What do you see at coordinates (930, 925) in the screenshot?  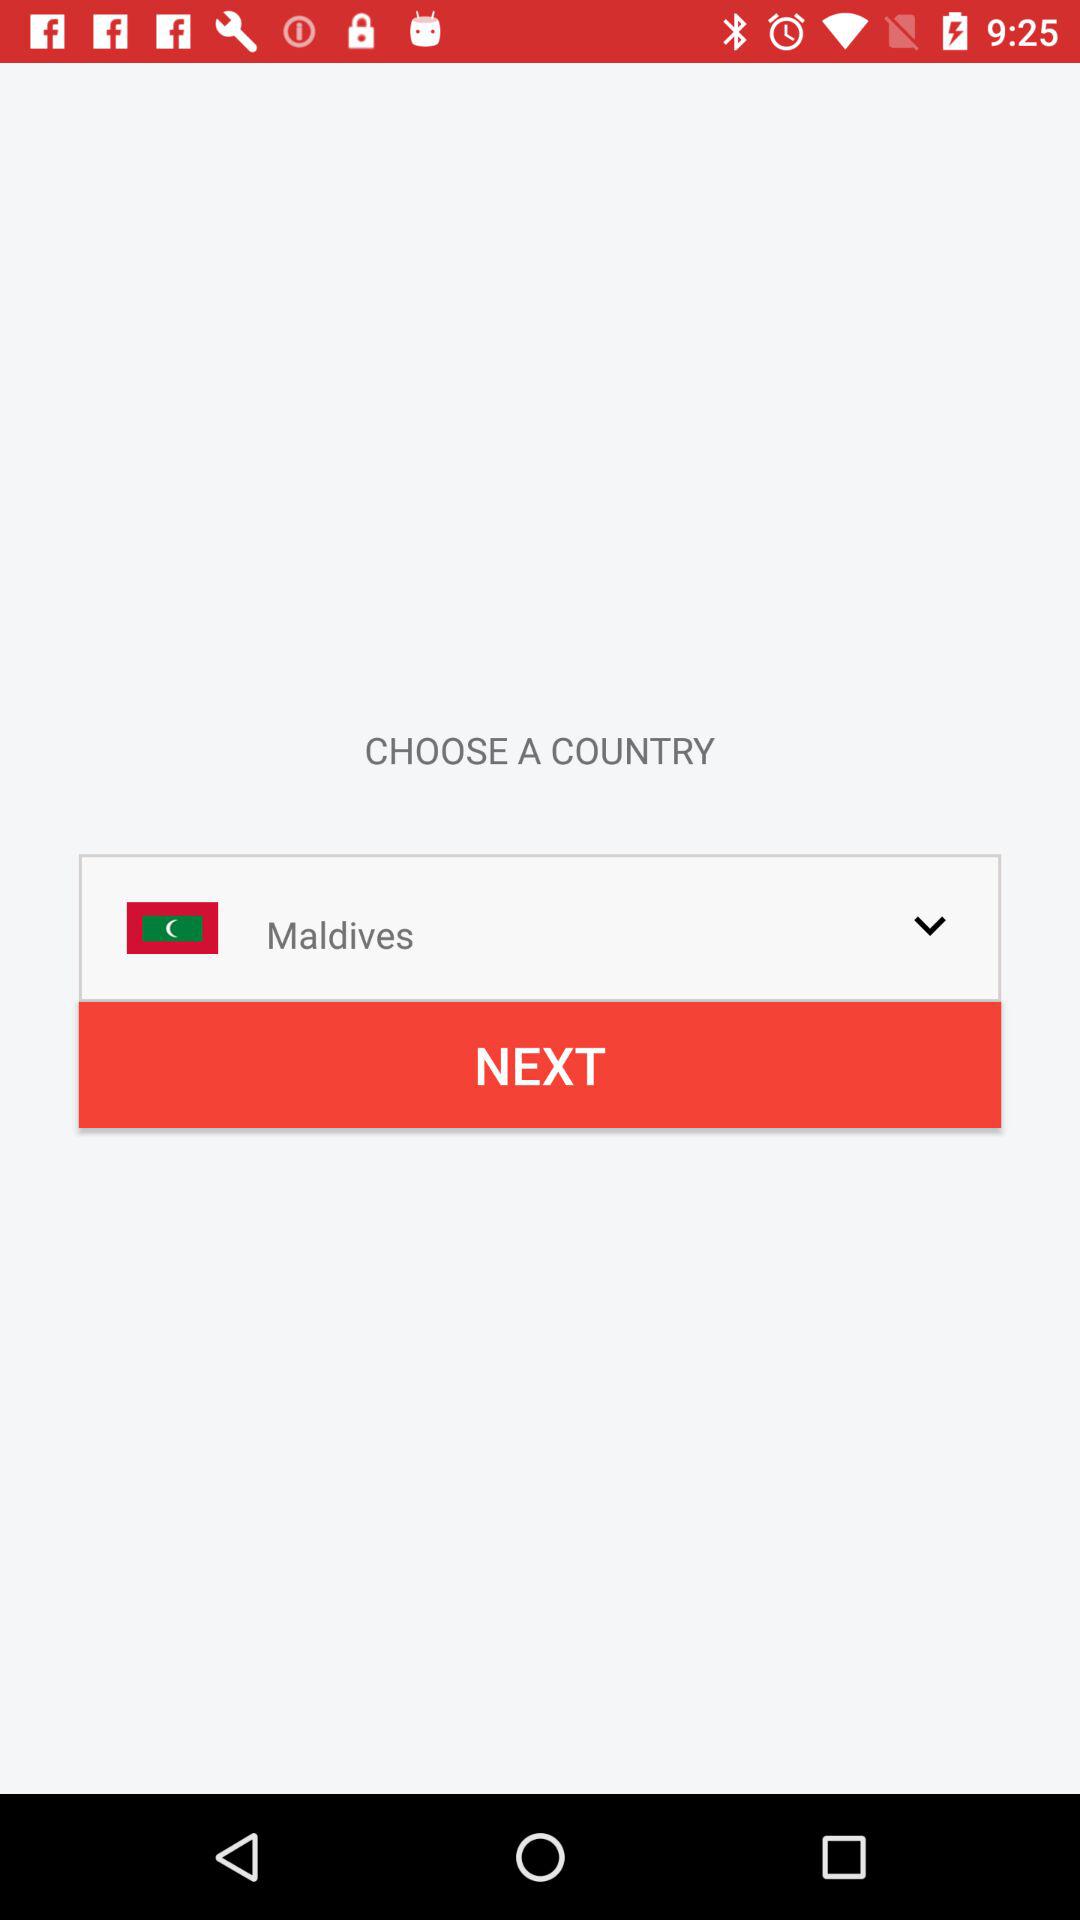 I see `open the icon to the right of maldives icon` at bounding box center [930, 925].